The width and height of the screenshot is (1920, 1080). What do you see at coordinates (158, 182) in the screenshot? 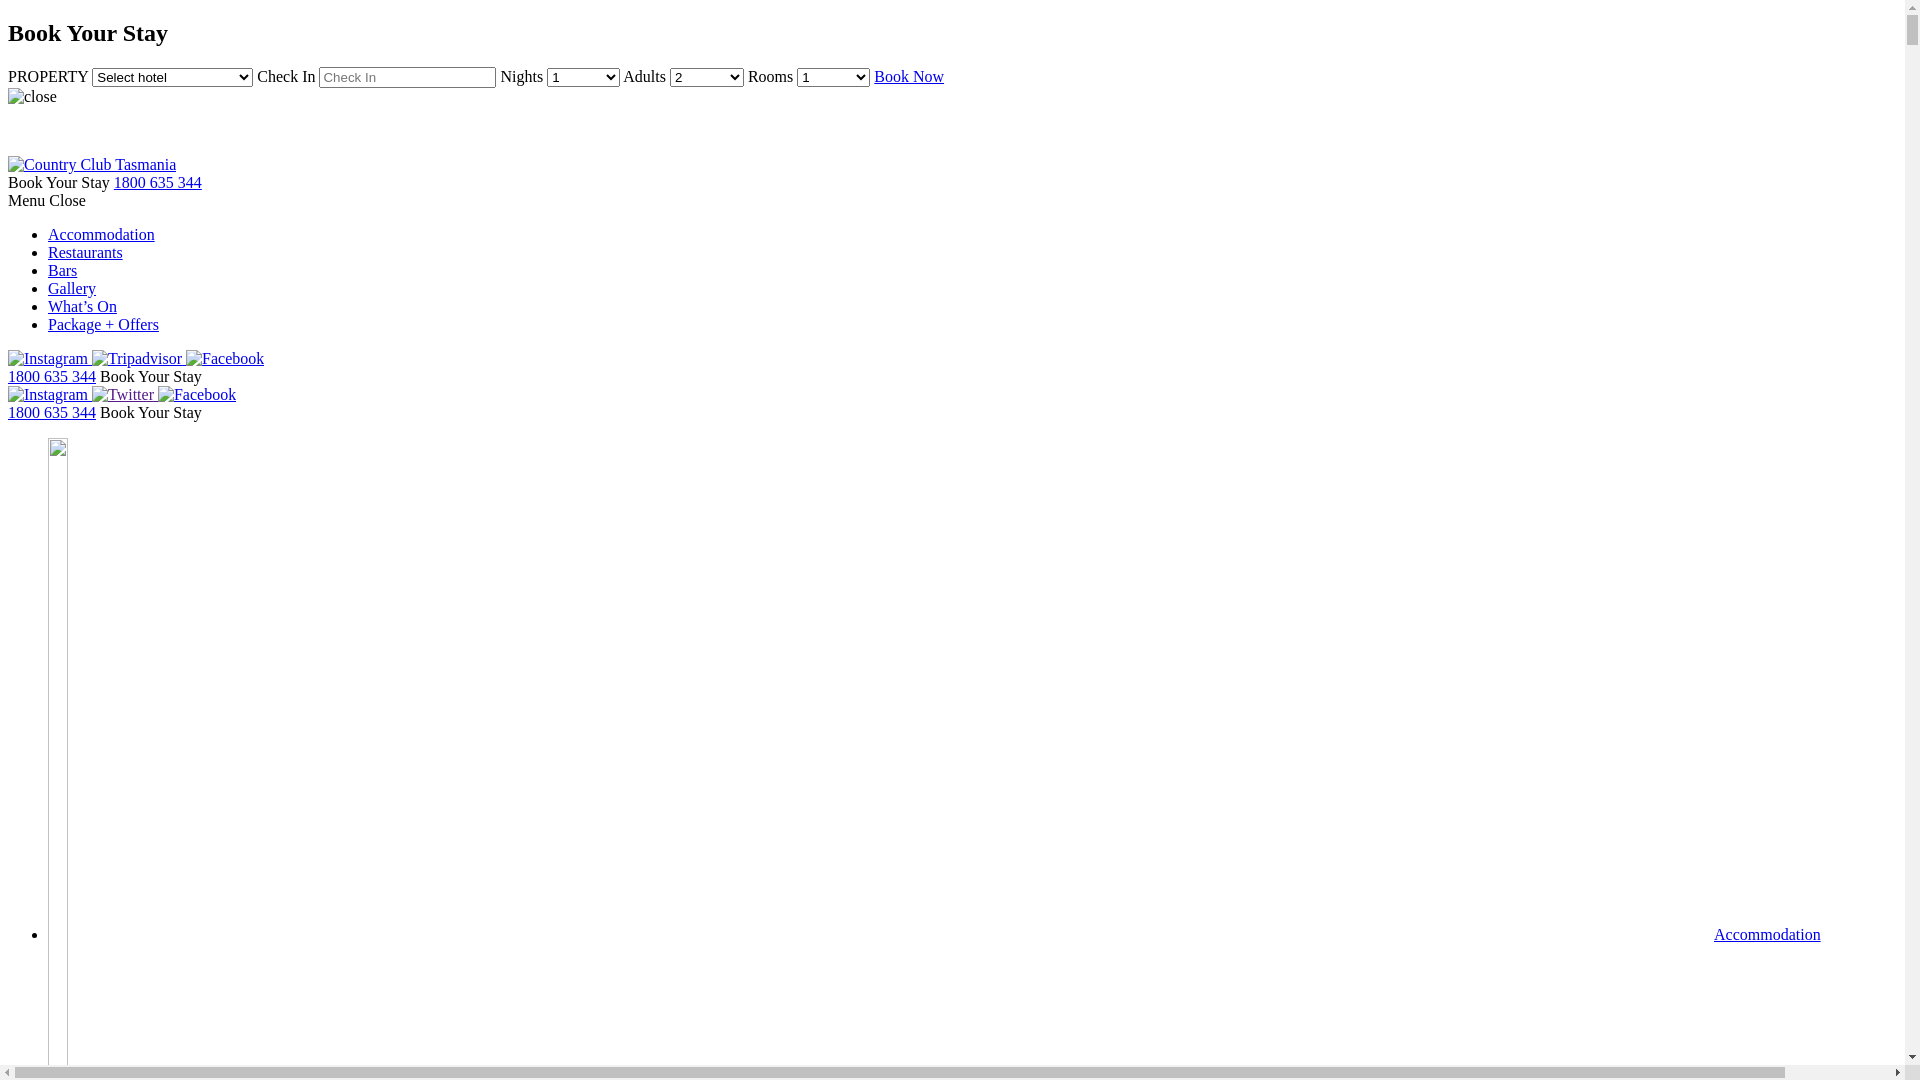
I see `1800 635 344` at bounding box center [158, 182].